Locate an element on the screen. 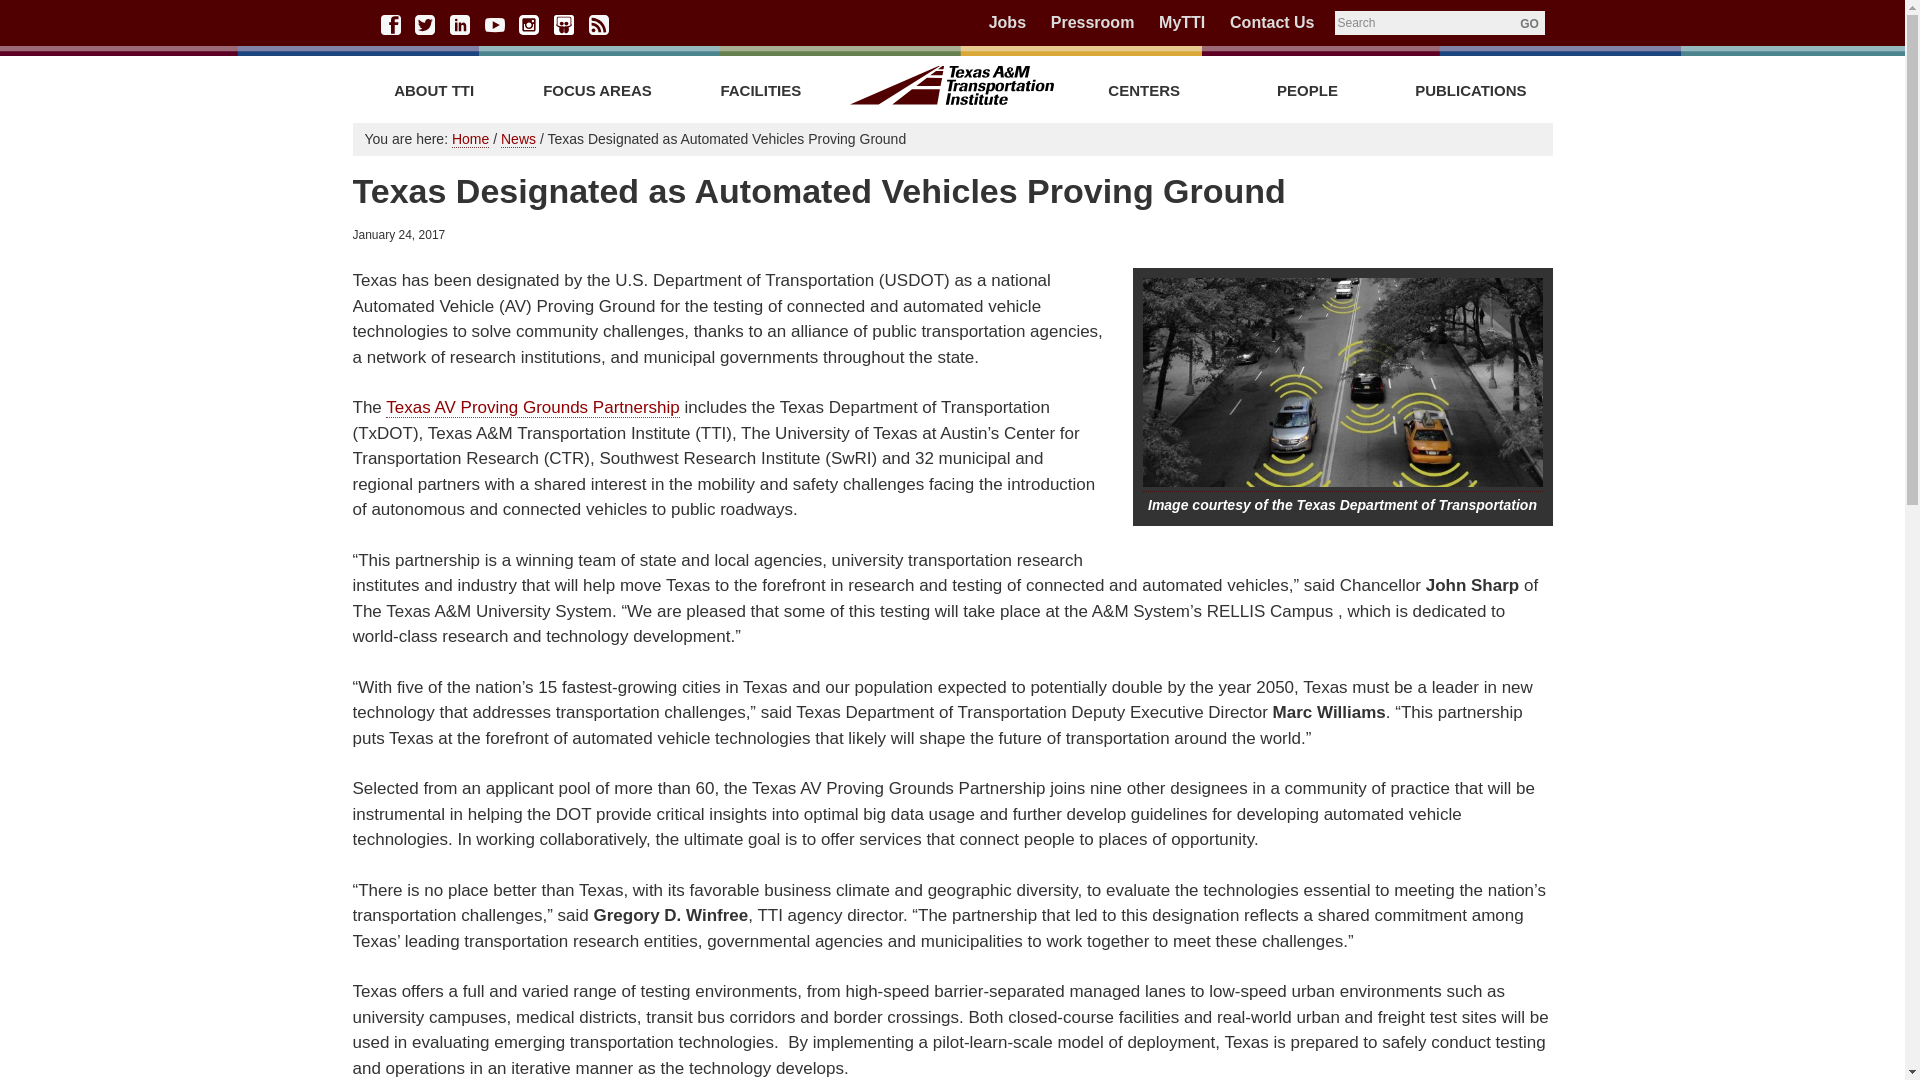  Twitter is located at coordinates (424, 24).